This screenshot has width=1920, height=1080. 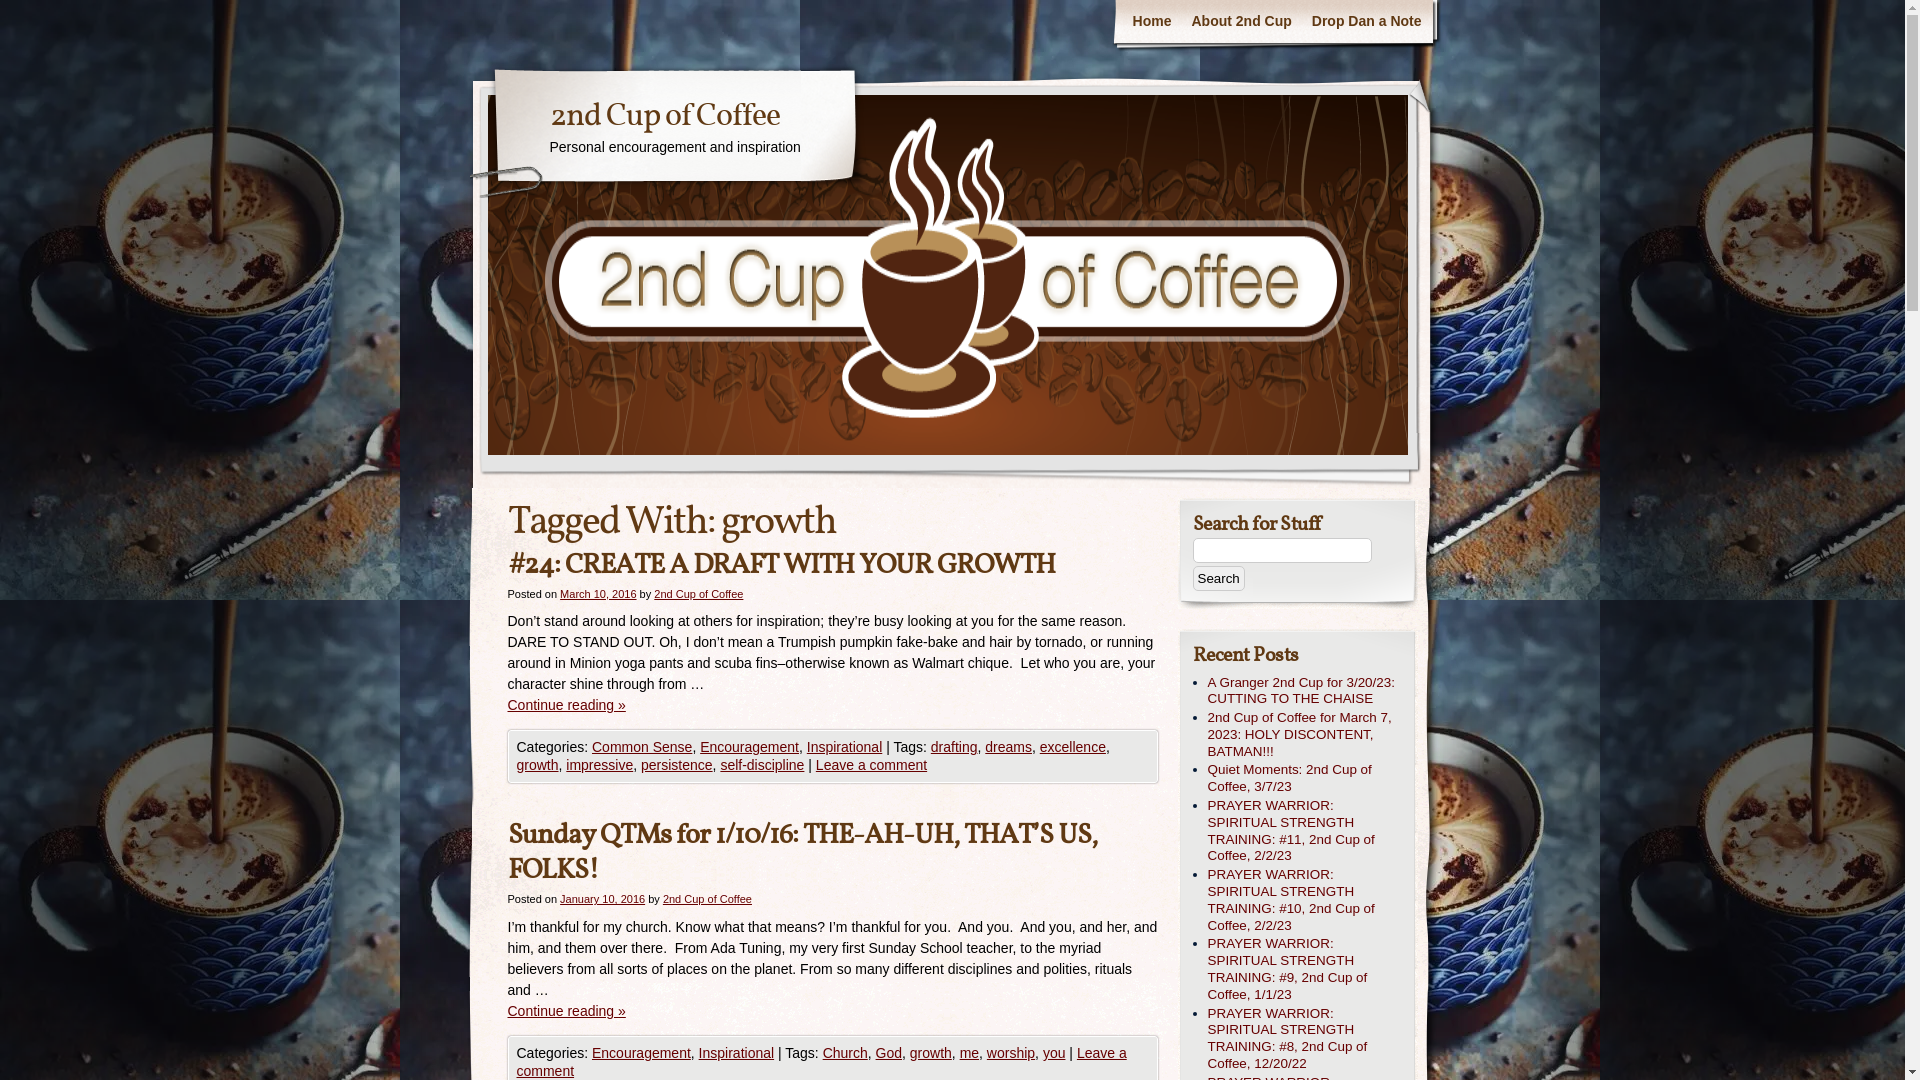 What do you see at coordinates (1367, 22) in the screenshot?
I see `Drop Dan a Note` at bounding box center [1367, 22].